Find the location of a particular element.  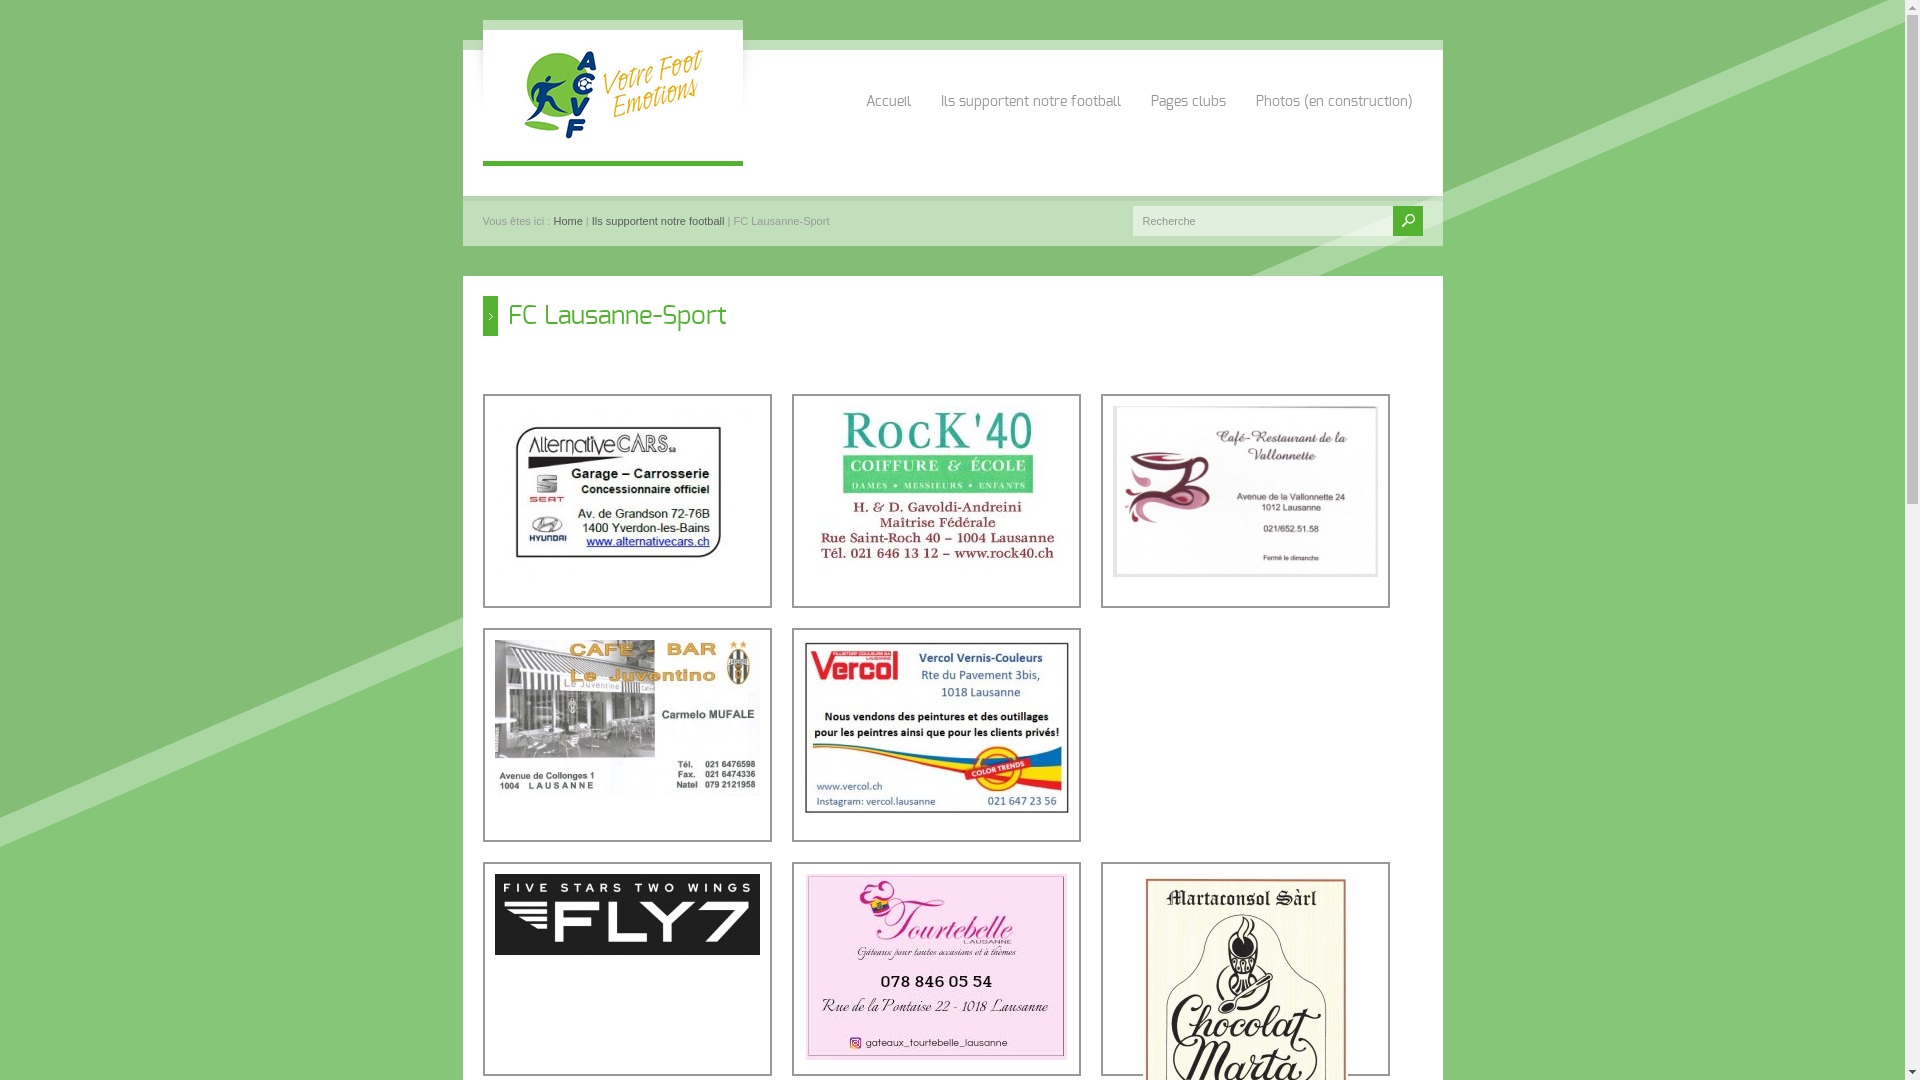

Home is located at coordinates (568, 221).